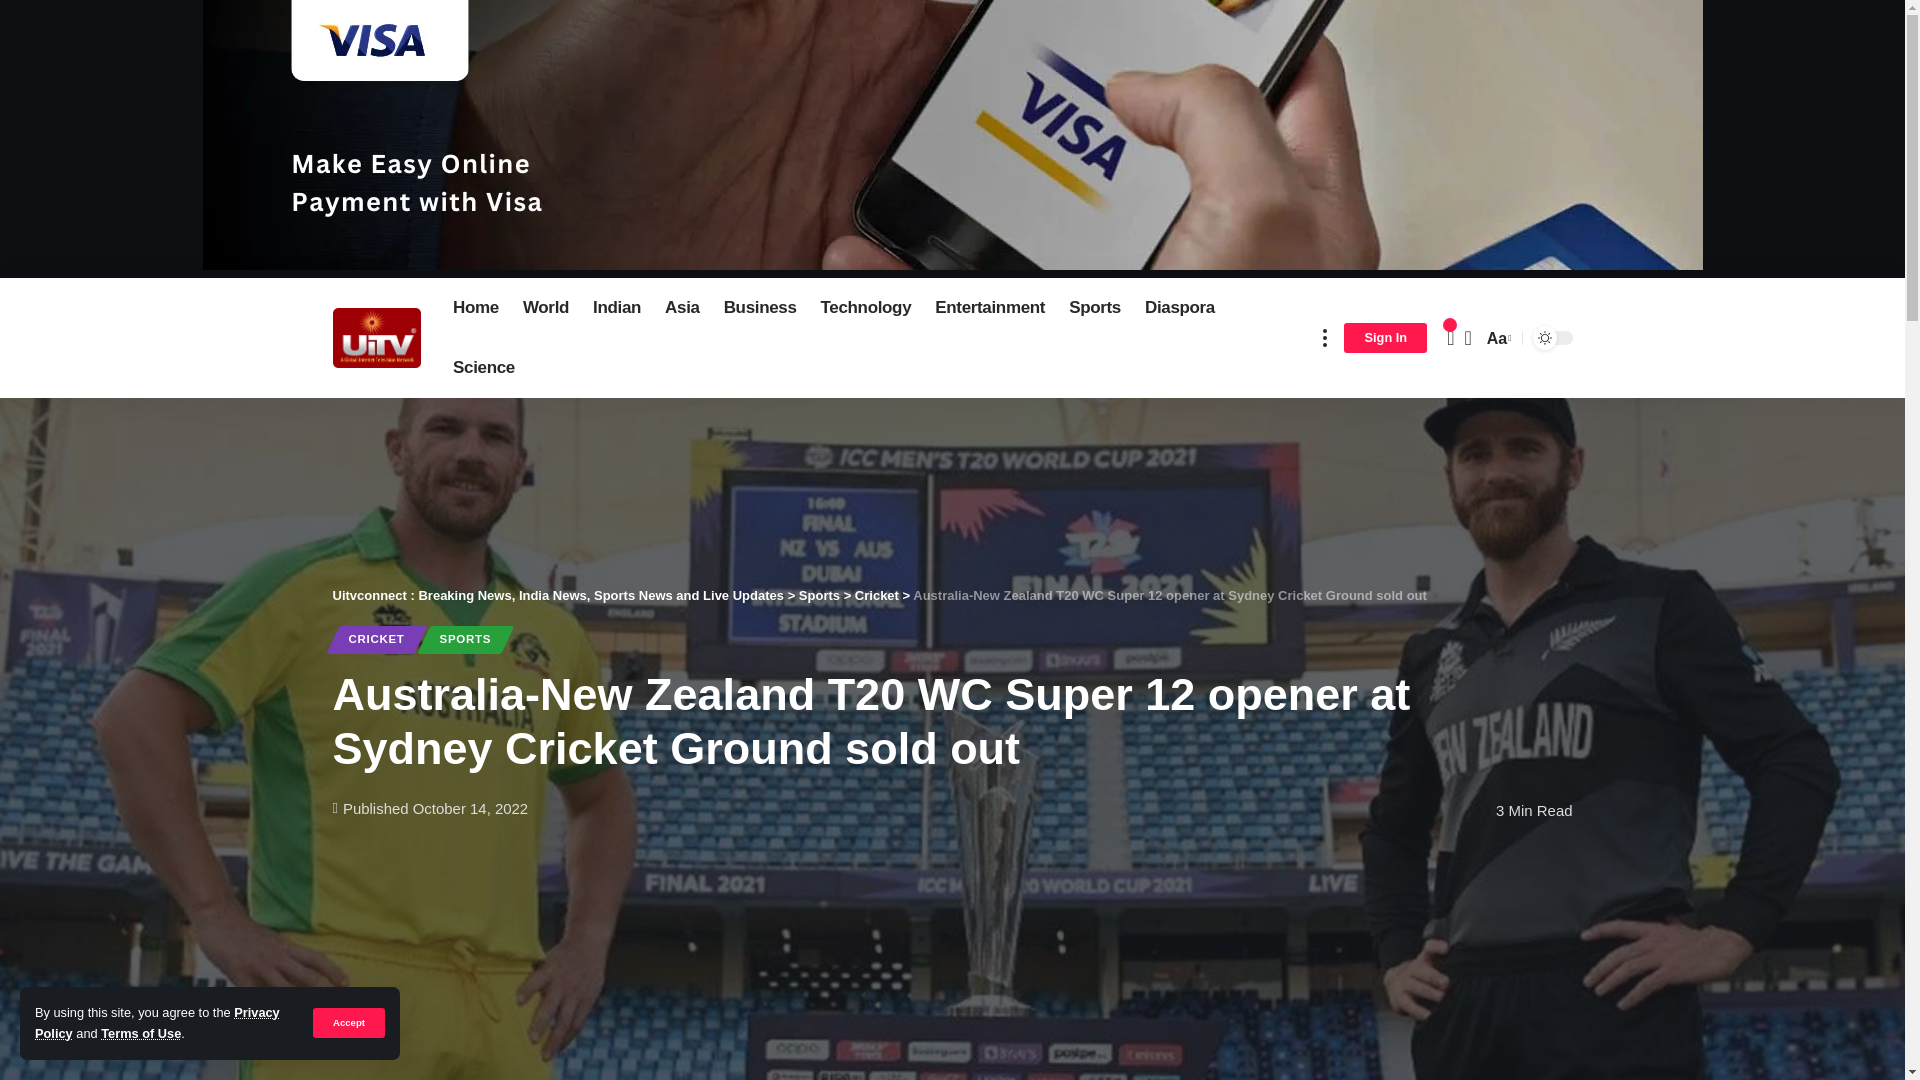 This screenshot has width=1920, height=1080. I want to click on Privacy Policy, so click(157, 1022).